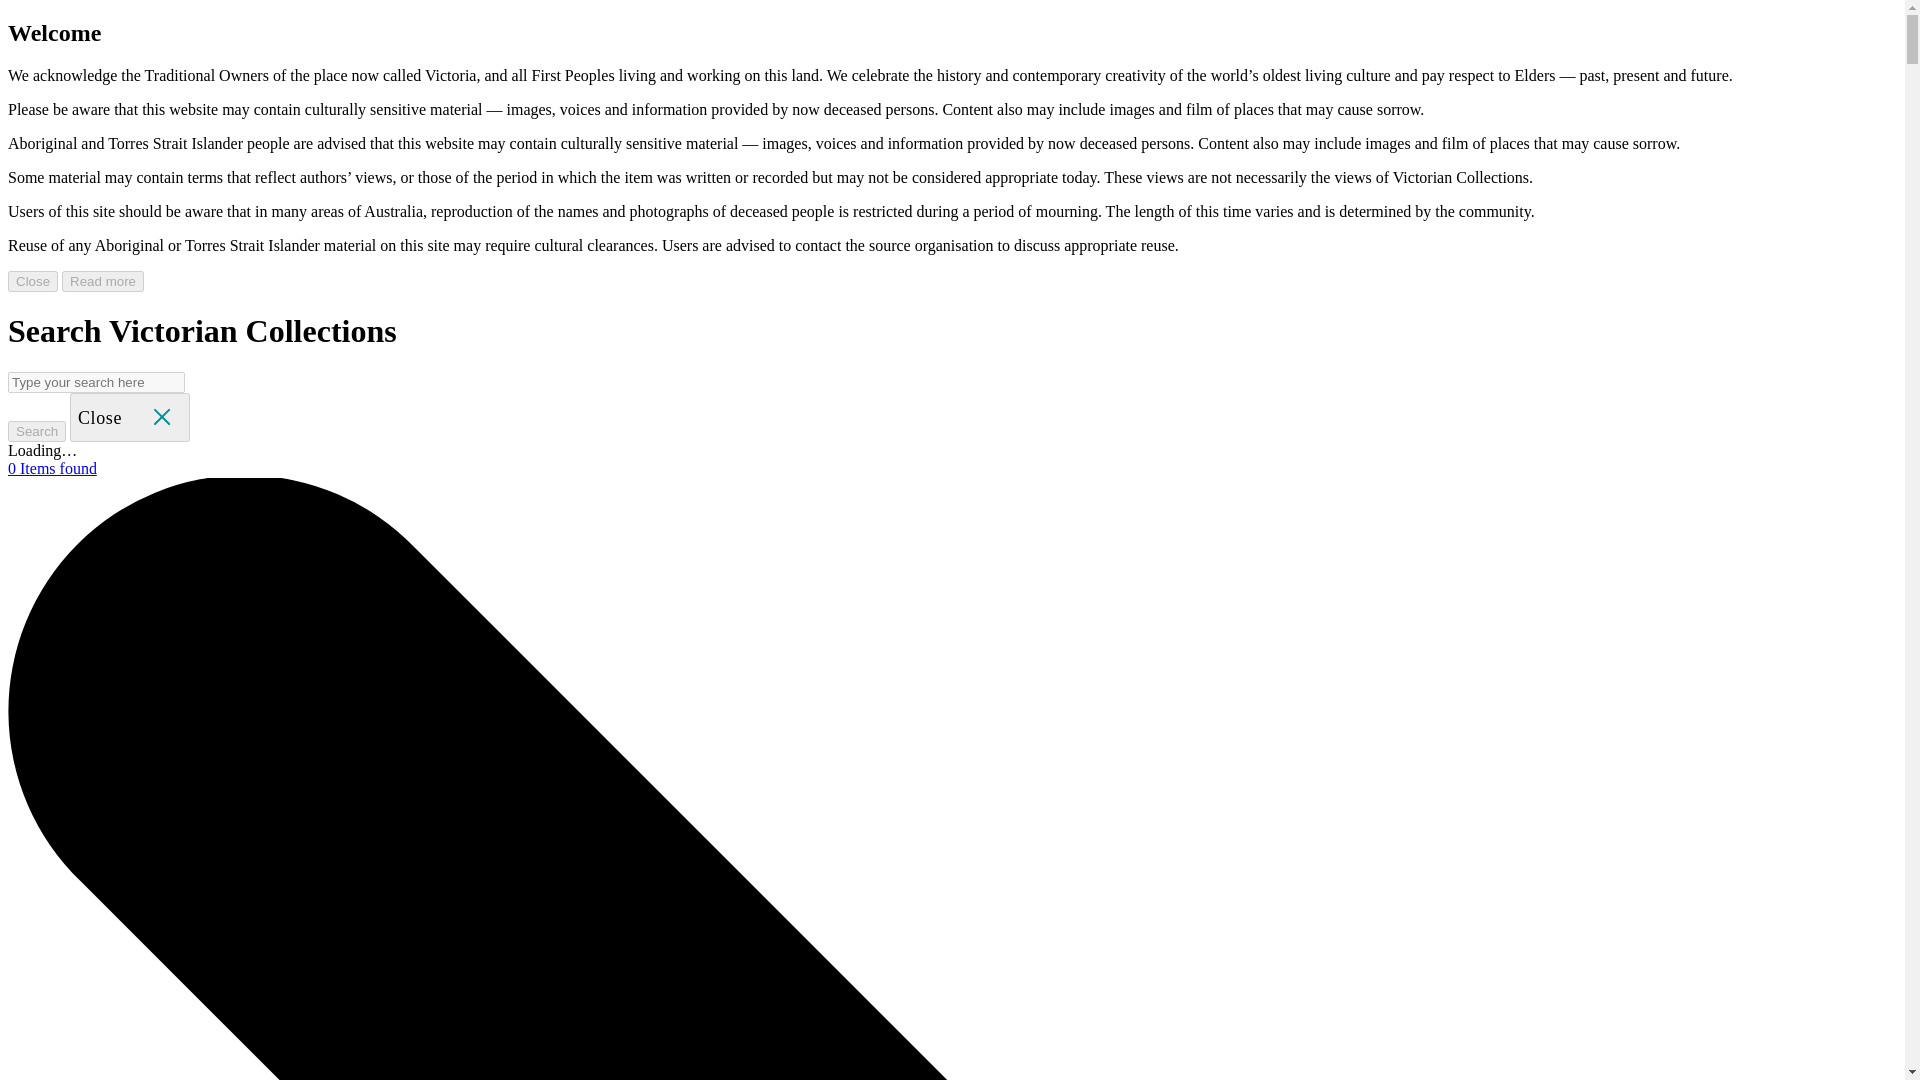 This screenshot has height=1080, width=1920. Describe the element at coordinates (102, 281) in the screenshot. I see `Read more` at that location.